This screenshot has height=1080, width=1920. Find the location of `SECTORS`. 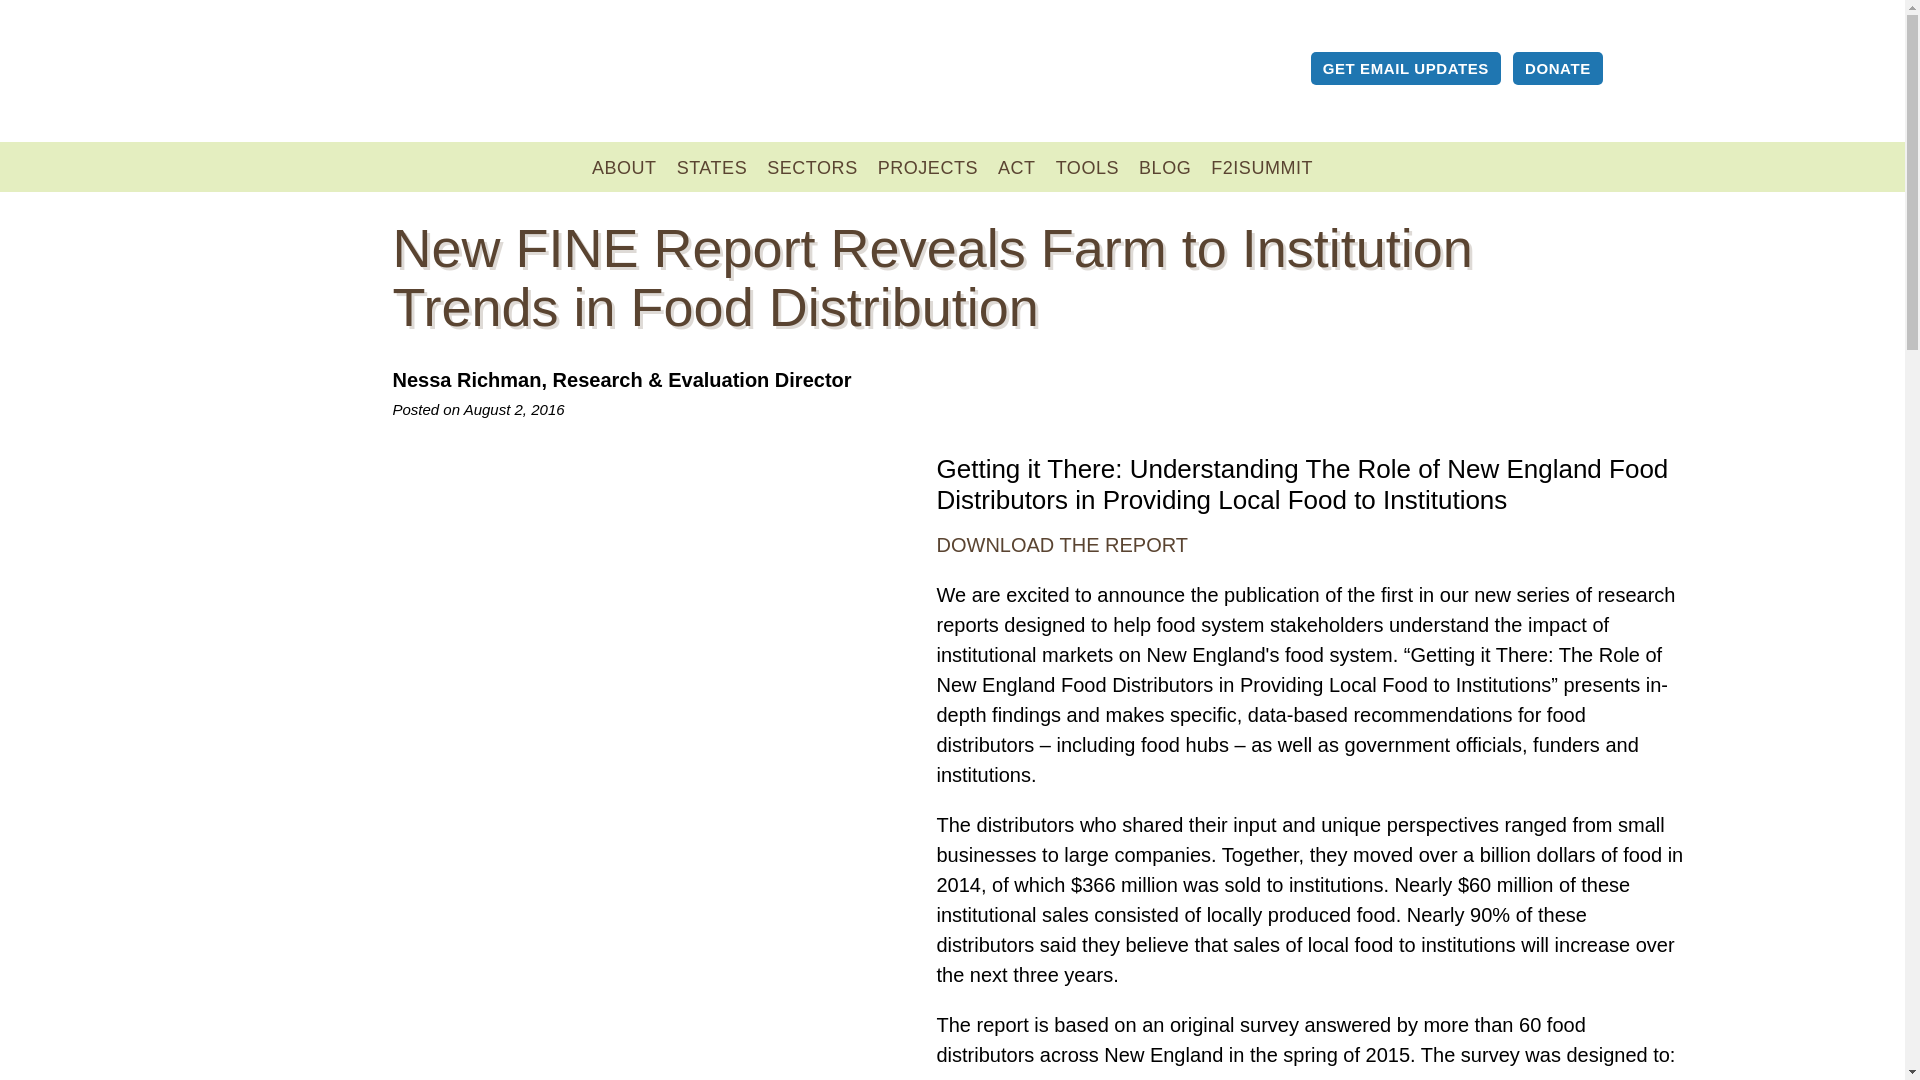

SECTORS is located at coordinates (812, 168).